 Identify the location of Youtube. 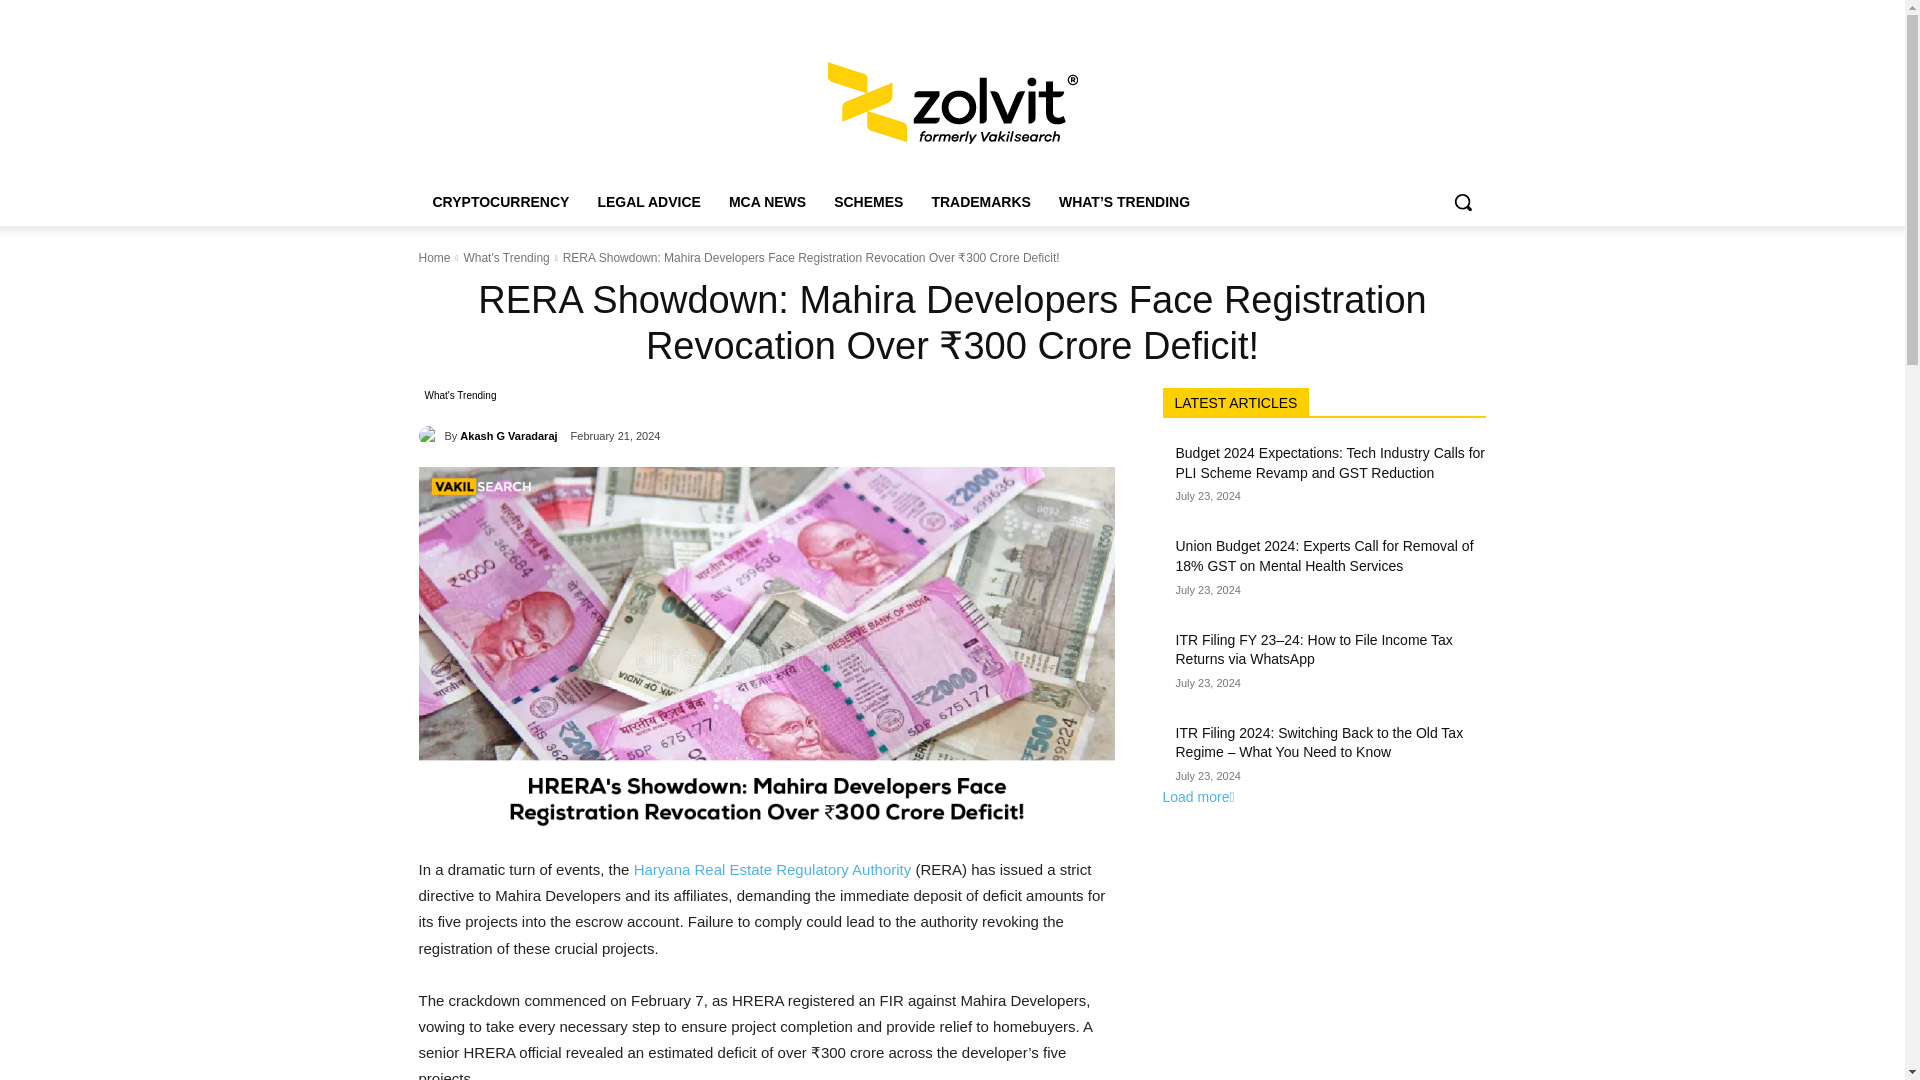
(1474, 13).